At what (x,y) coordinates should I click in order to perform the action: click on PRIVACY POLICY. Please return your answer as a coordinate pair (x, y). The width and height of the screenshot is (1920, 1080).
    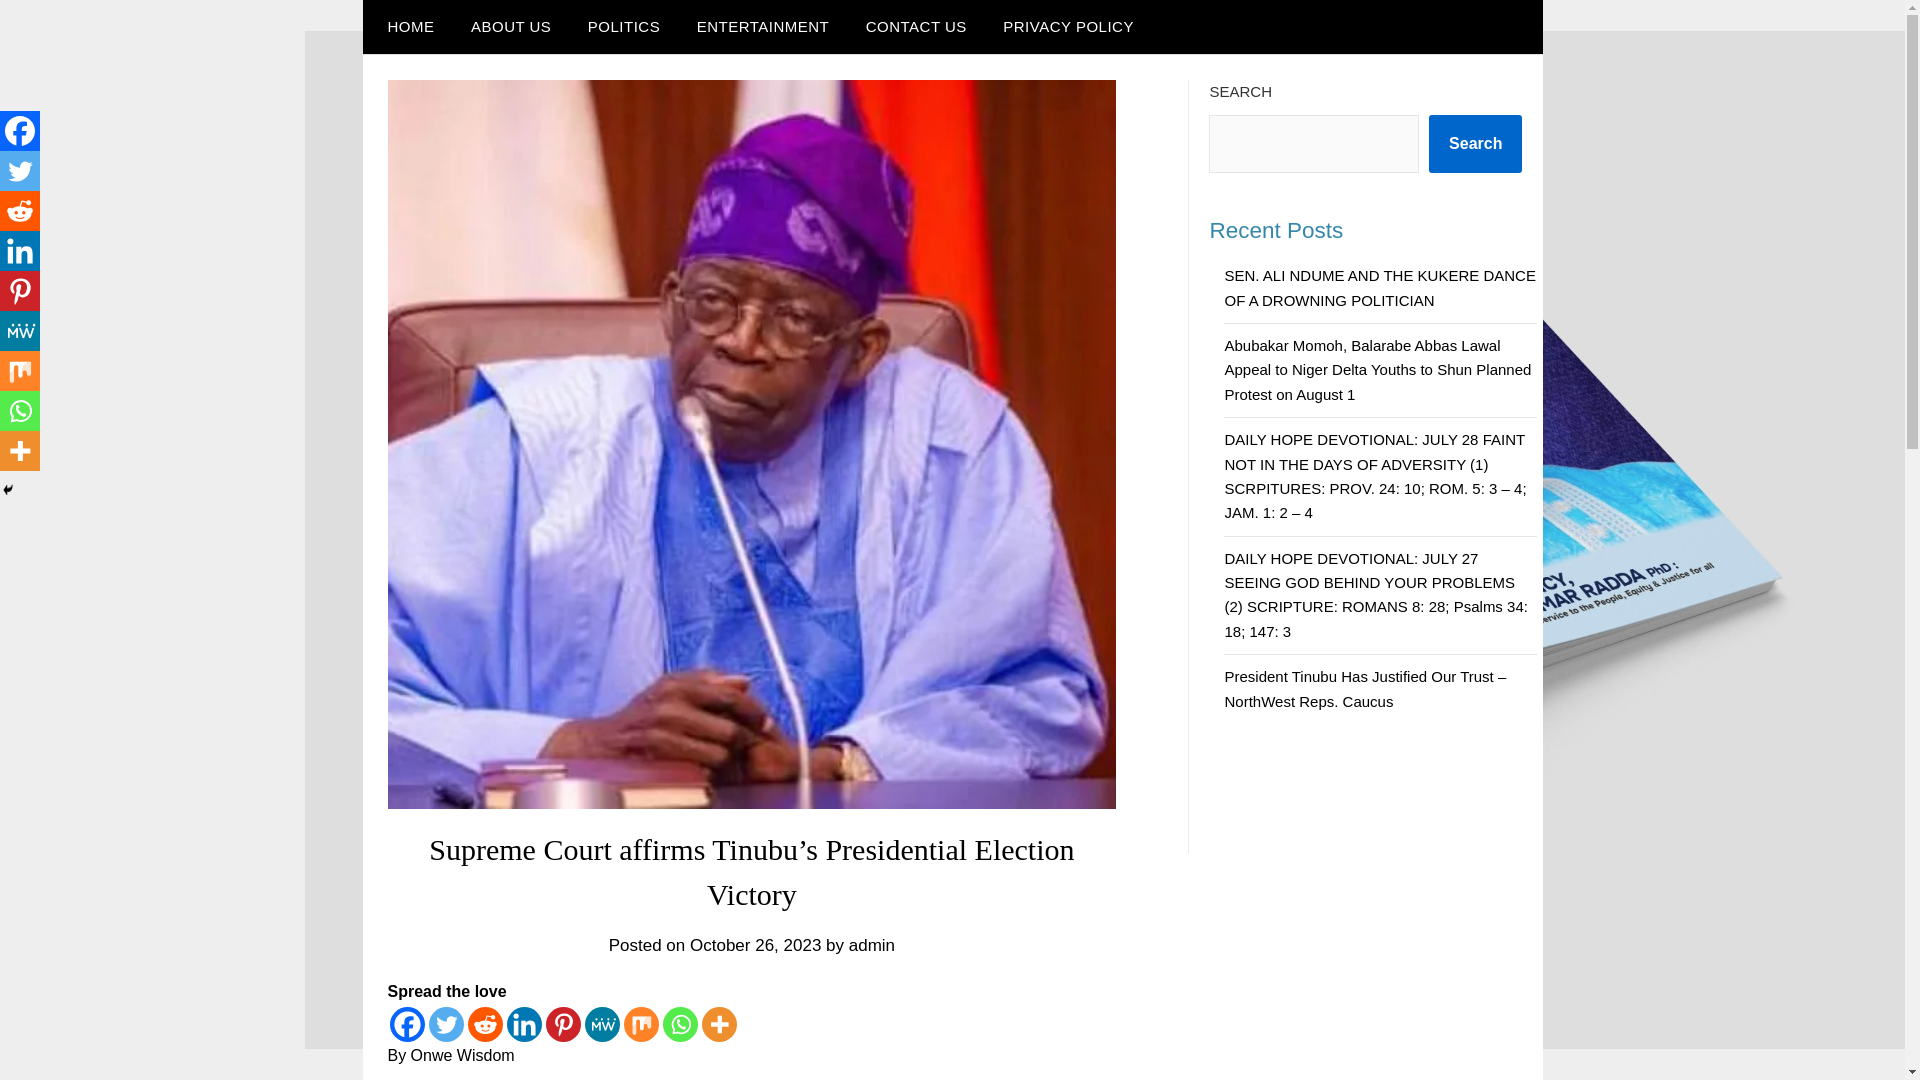
    Looking at the image, I should click on (1068, 27).